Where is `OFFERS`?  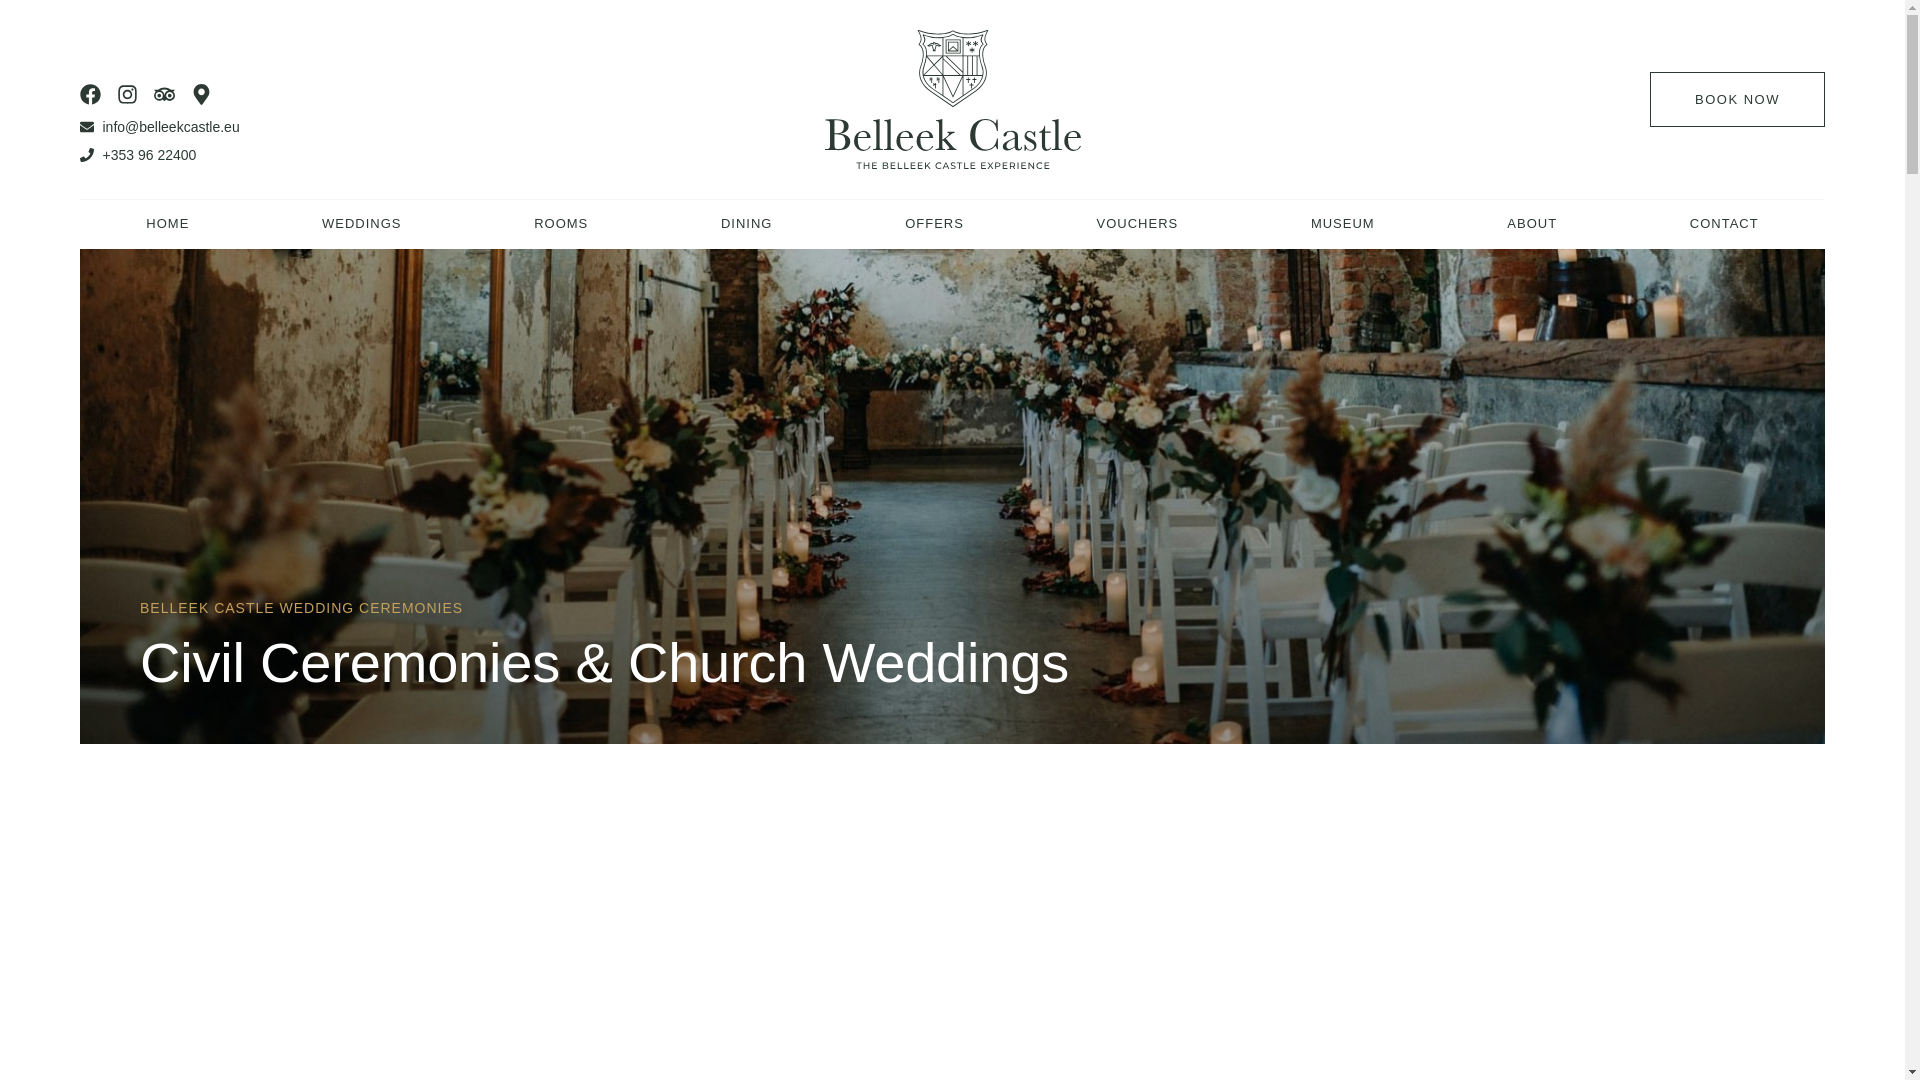 OFFERS is located at coordinates (934, 224).